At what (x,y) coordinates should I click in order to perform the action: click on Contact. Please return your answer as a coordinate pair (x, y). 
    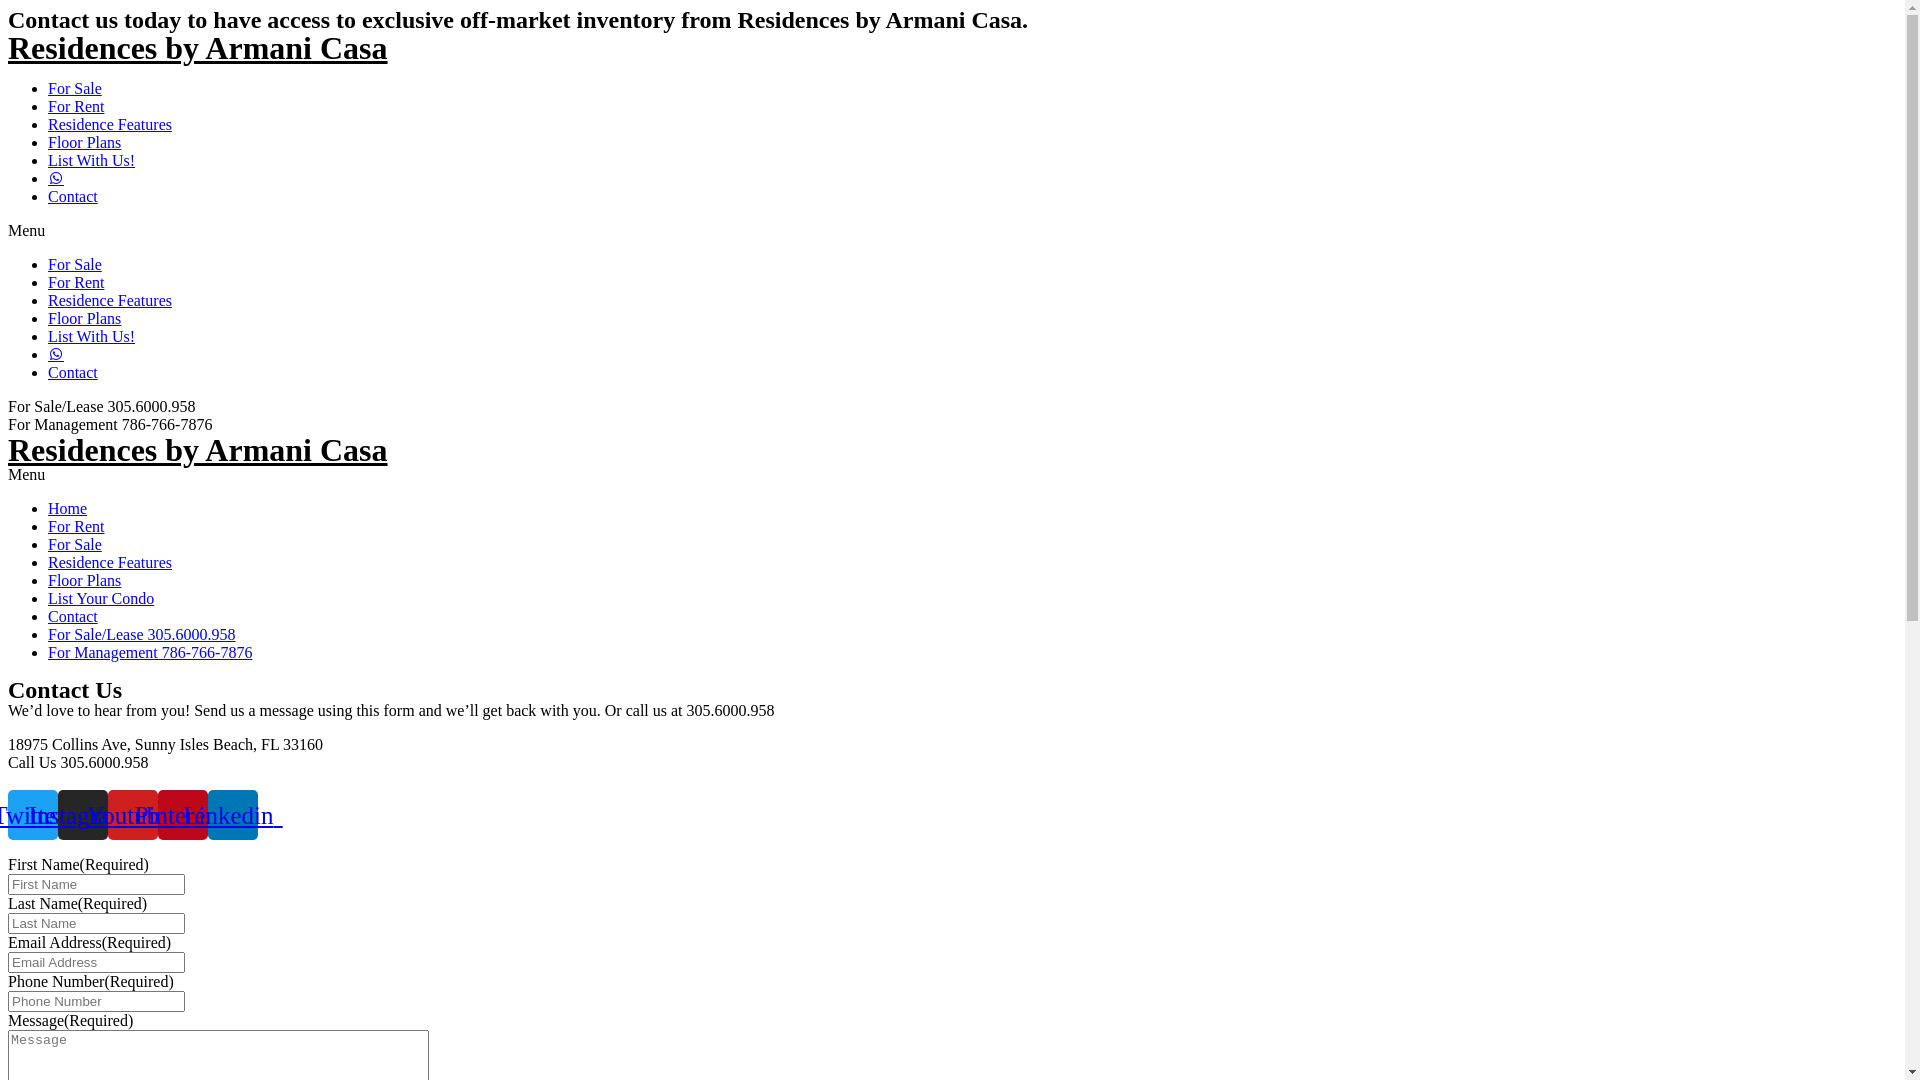
    Looking at the image, I should click on (73, 616).